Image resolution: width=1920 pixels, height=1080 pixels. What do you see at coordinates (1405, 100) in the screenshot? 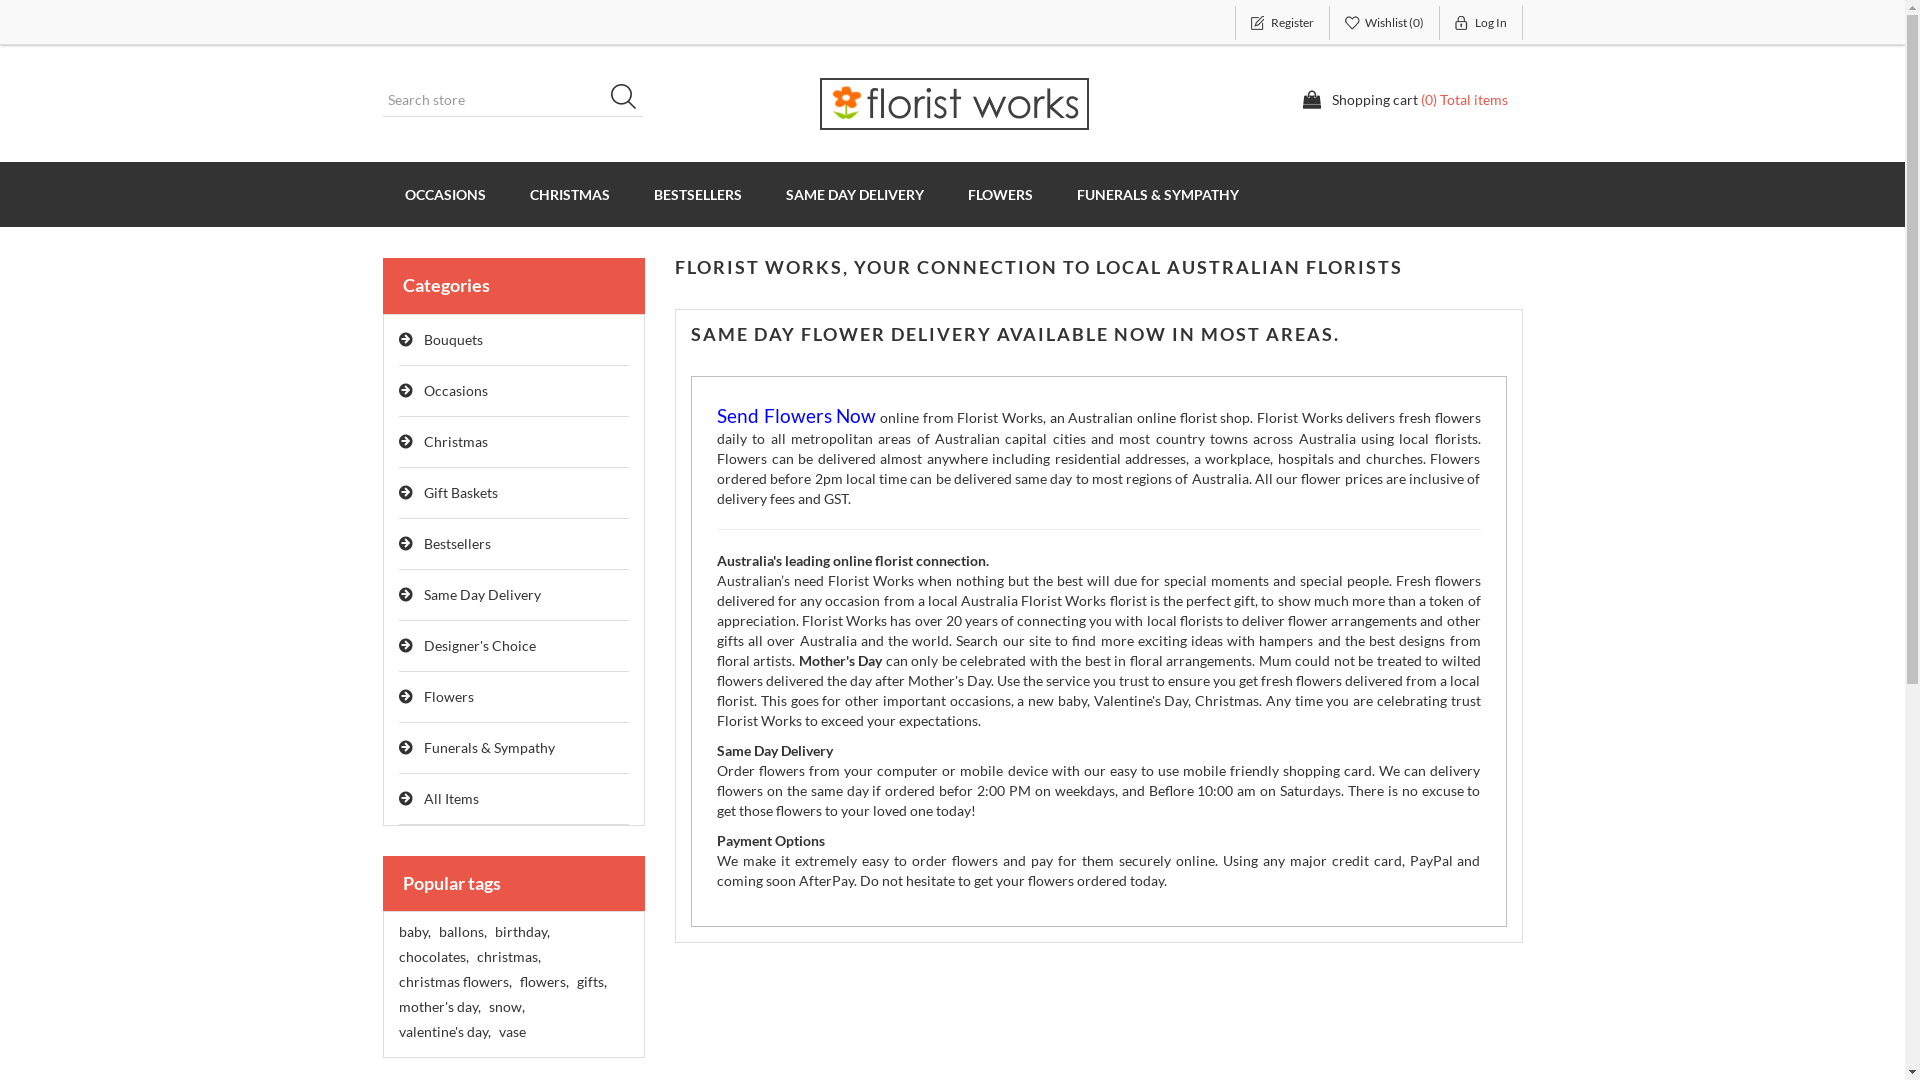
I see `Shopping cart (0) Total items` at bounding box center [1405, 100].